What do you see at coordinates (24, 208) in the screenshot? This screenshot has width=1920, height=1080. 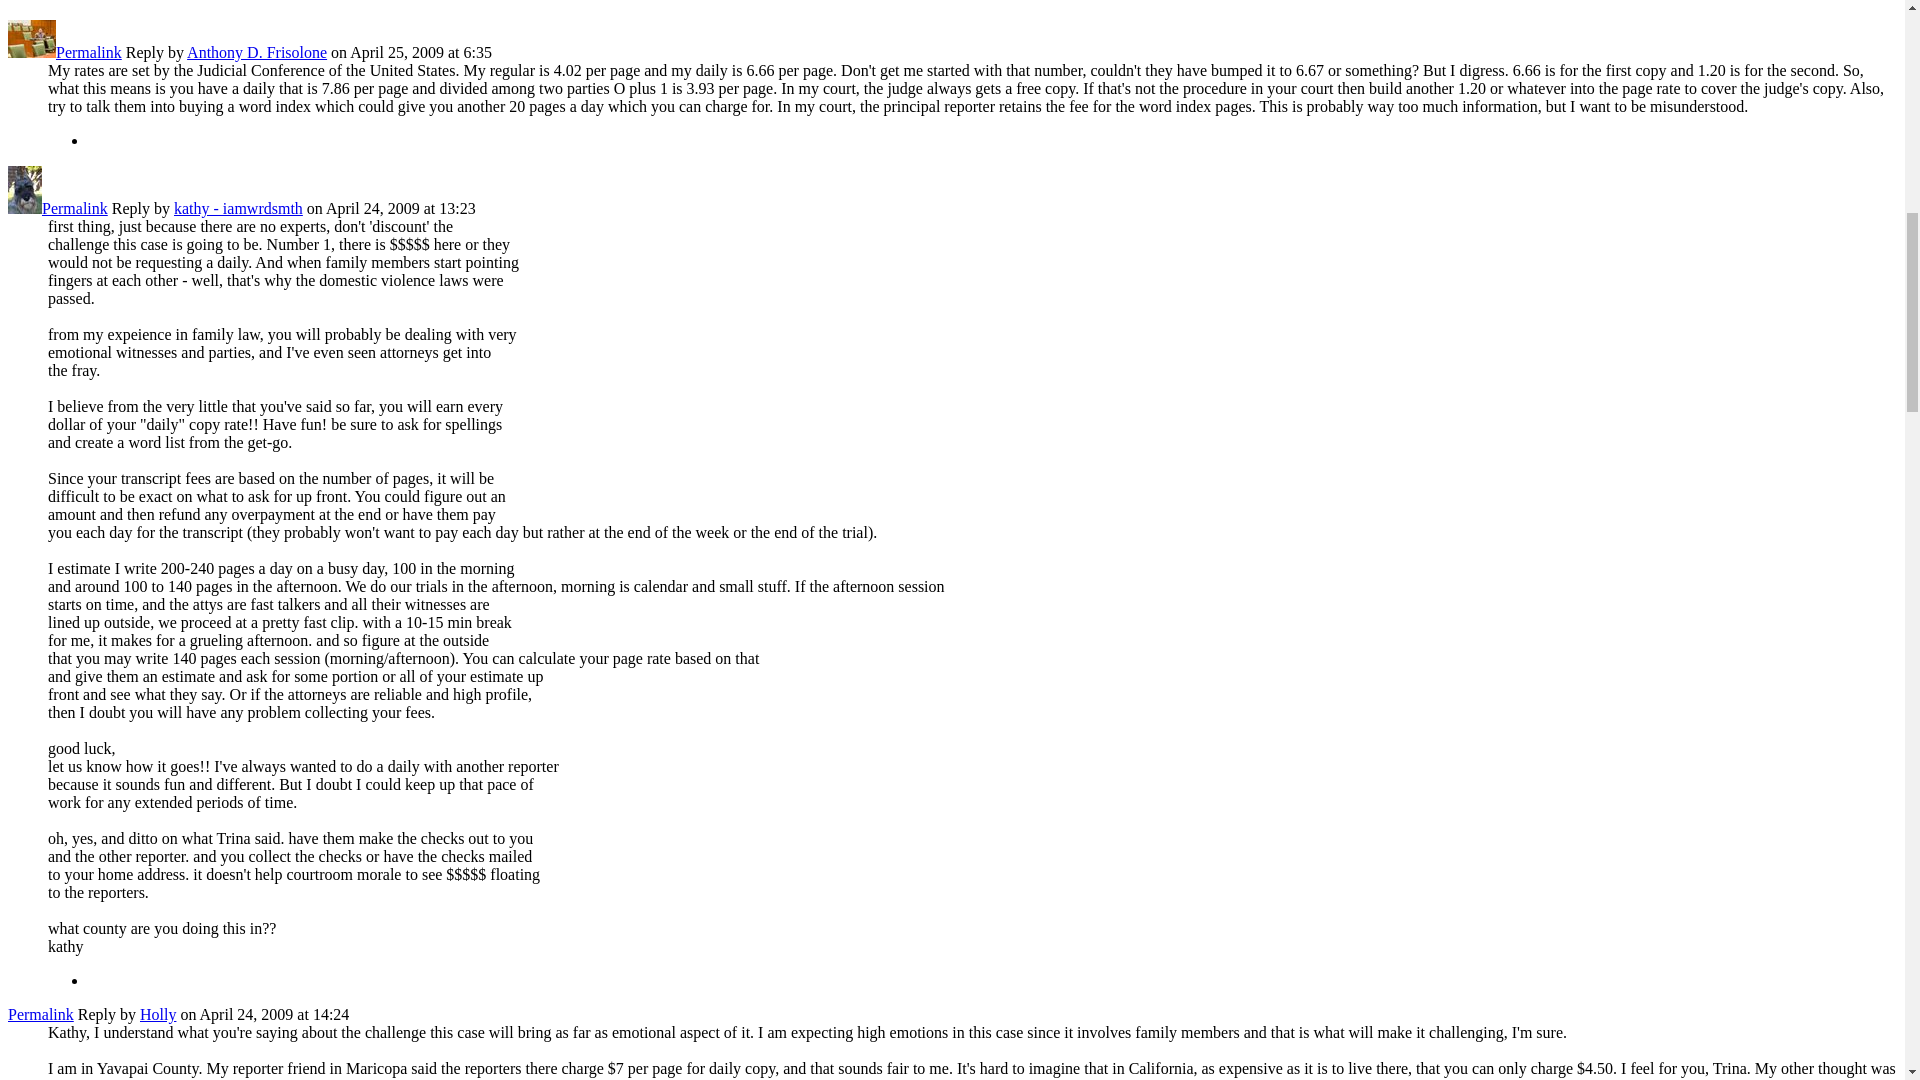 I see `kathy - iamwrdsmth` at bounding box center [24, 208].